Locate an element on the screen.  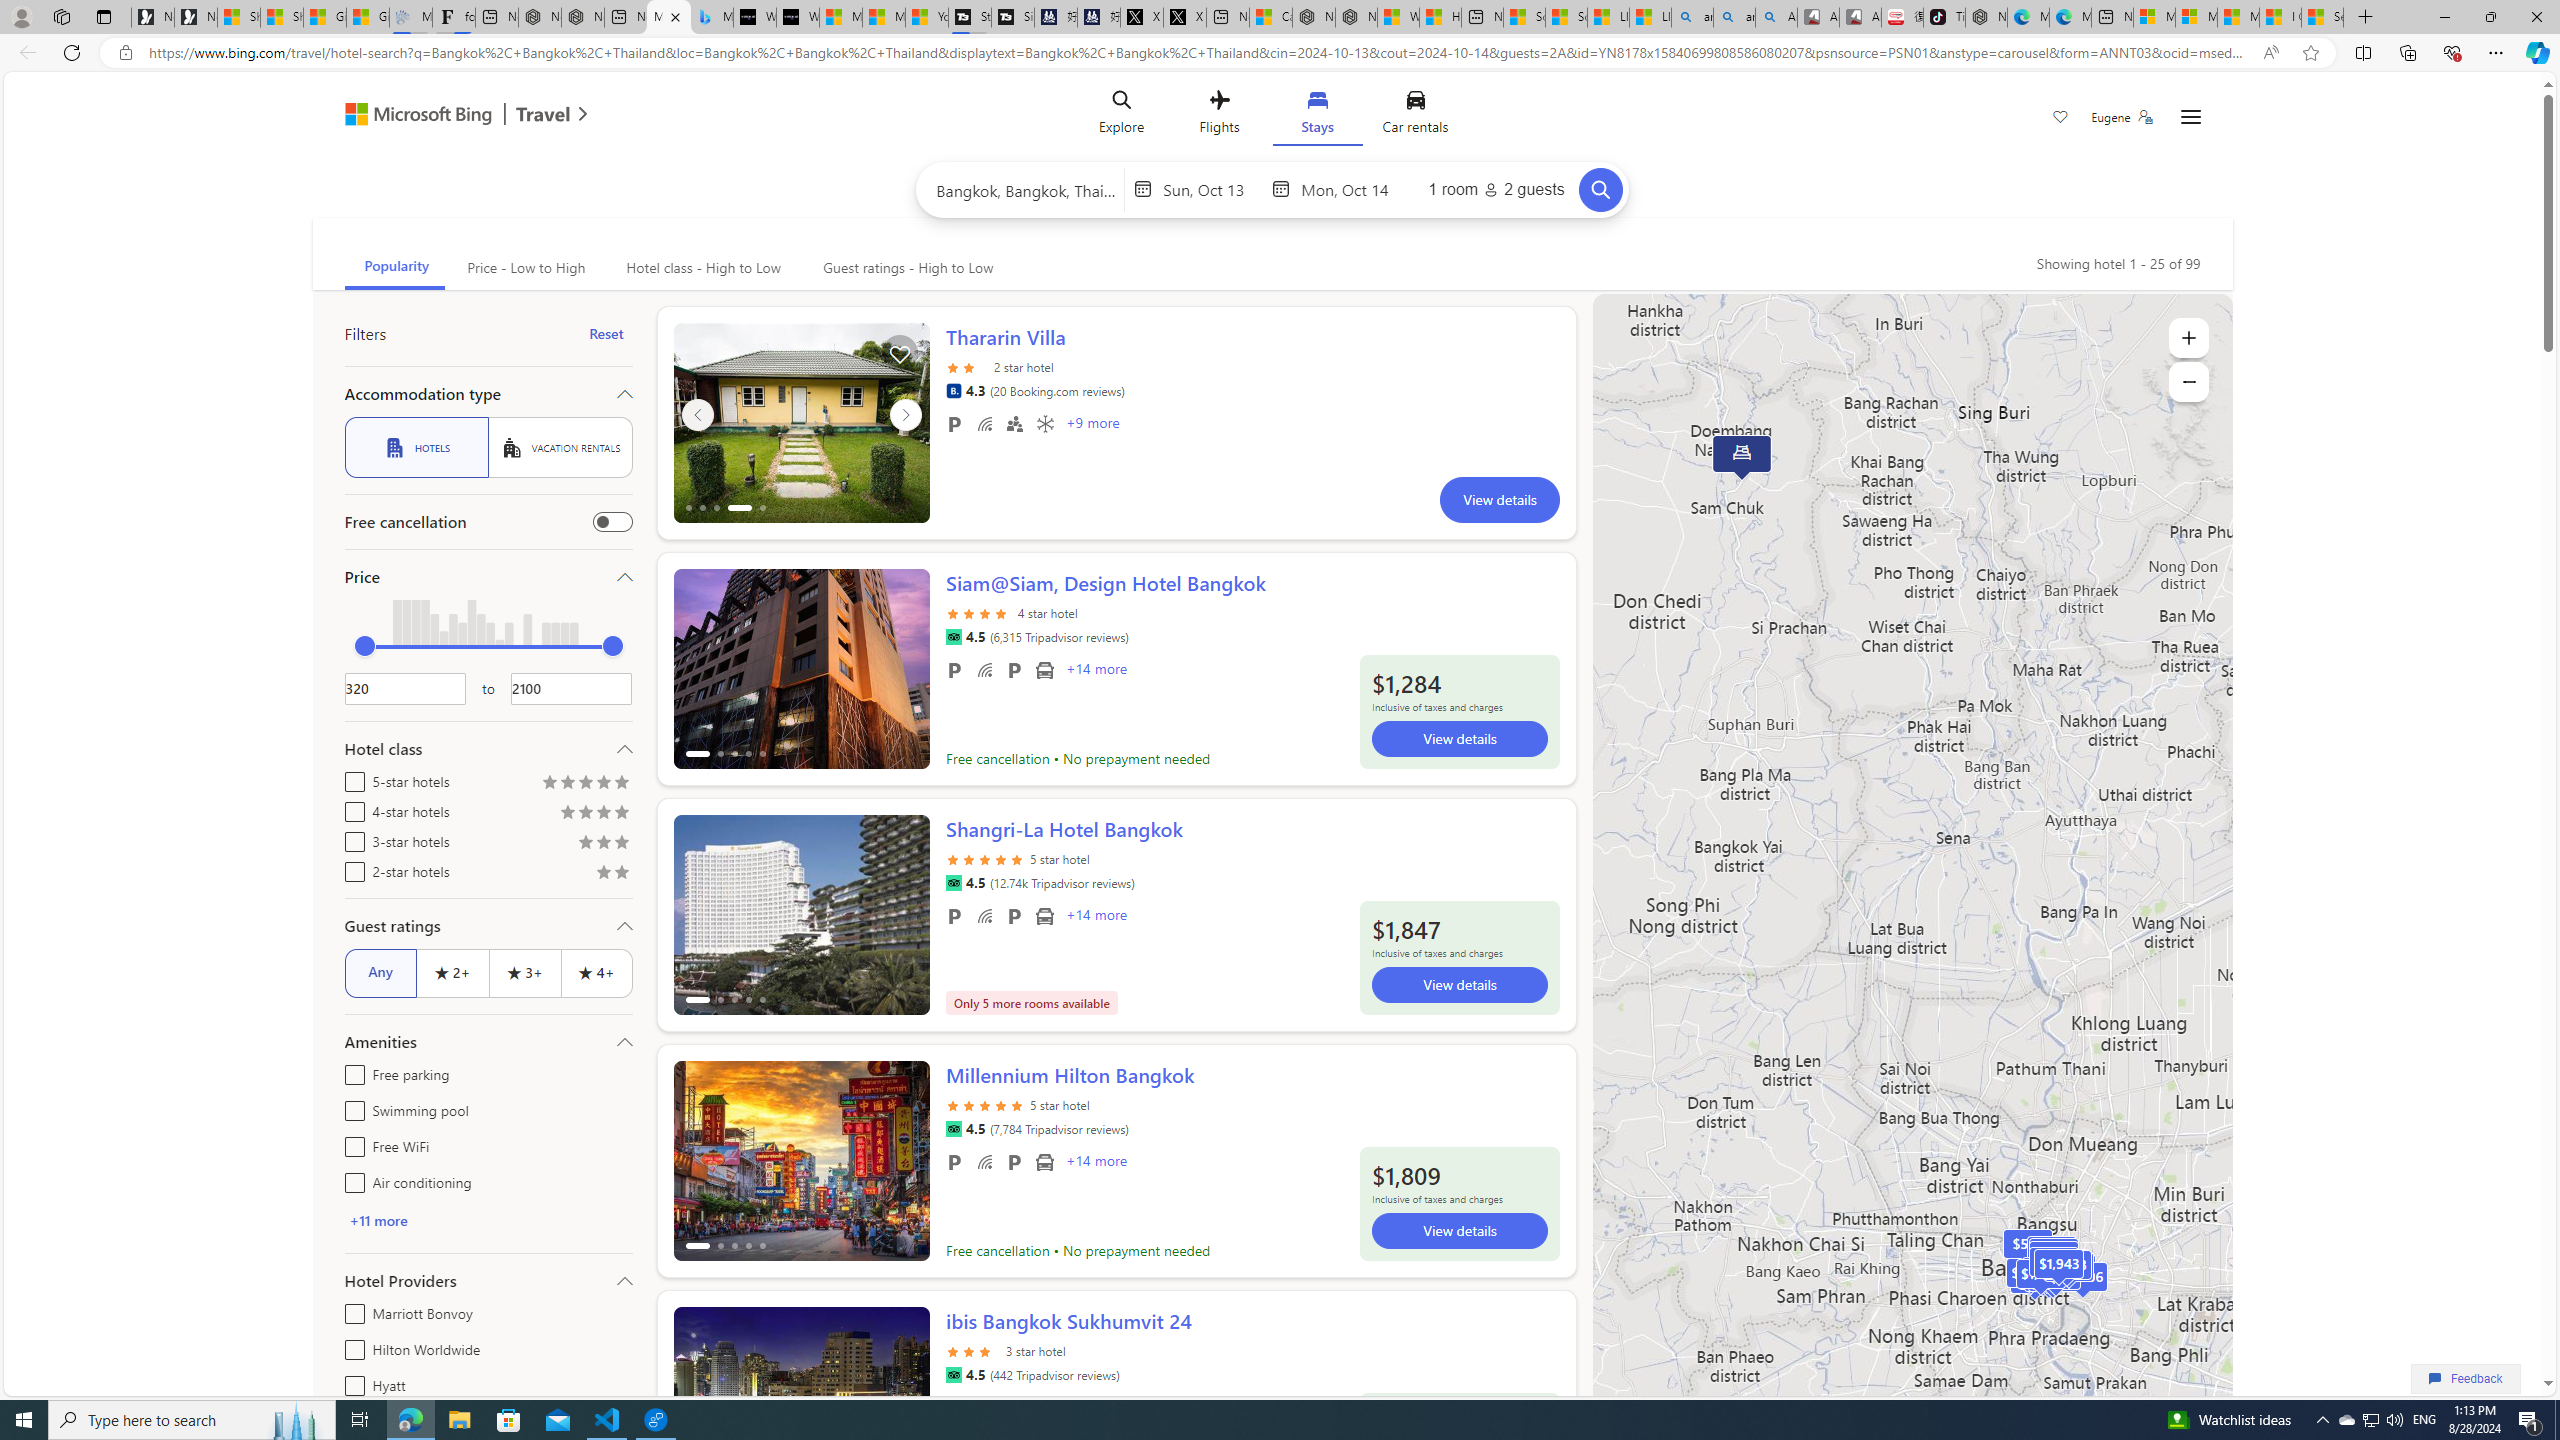
Back is located at coordinates (24, 52).